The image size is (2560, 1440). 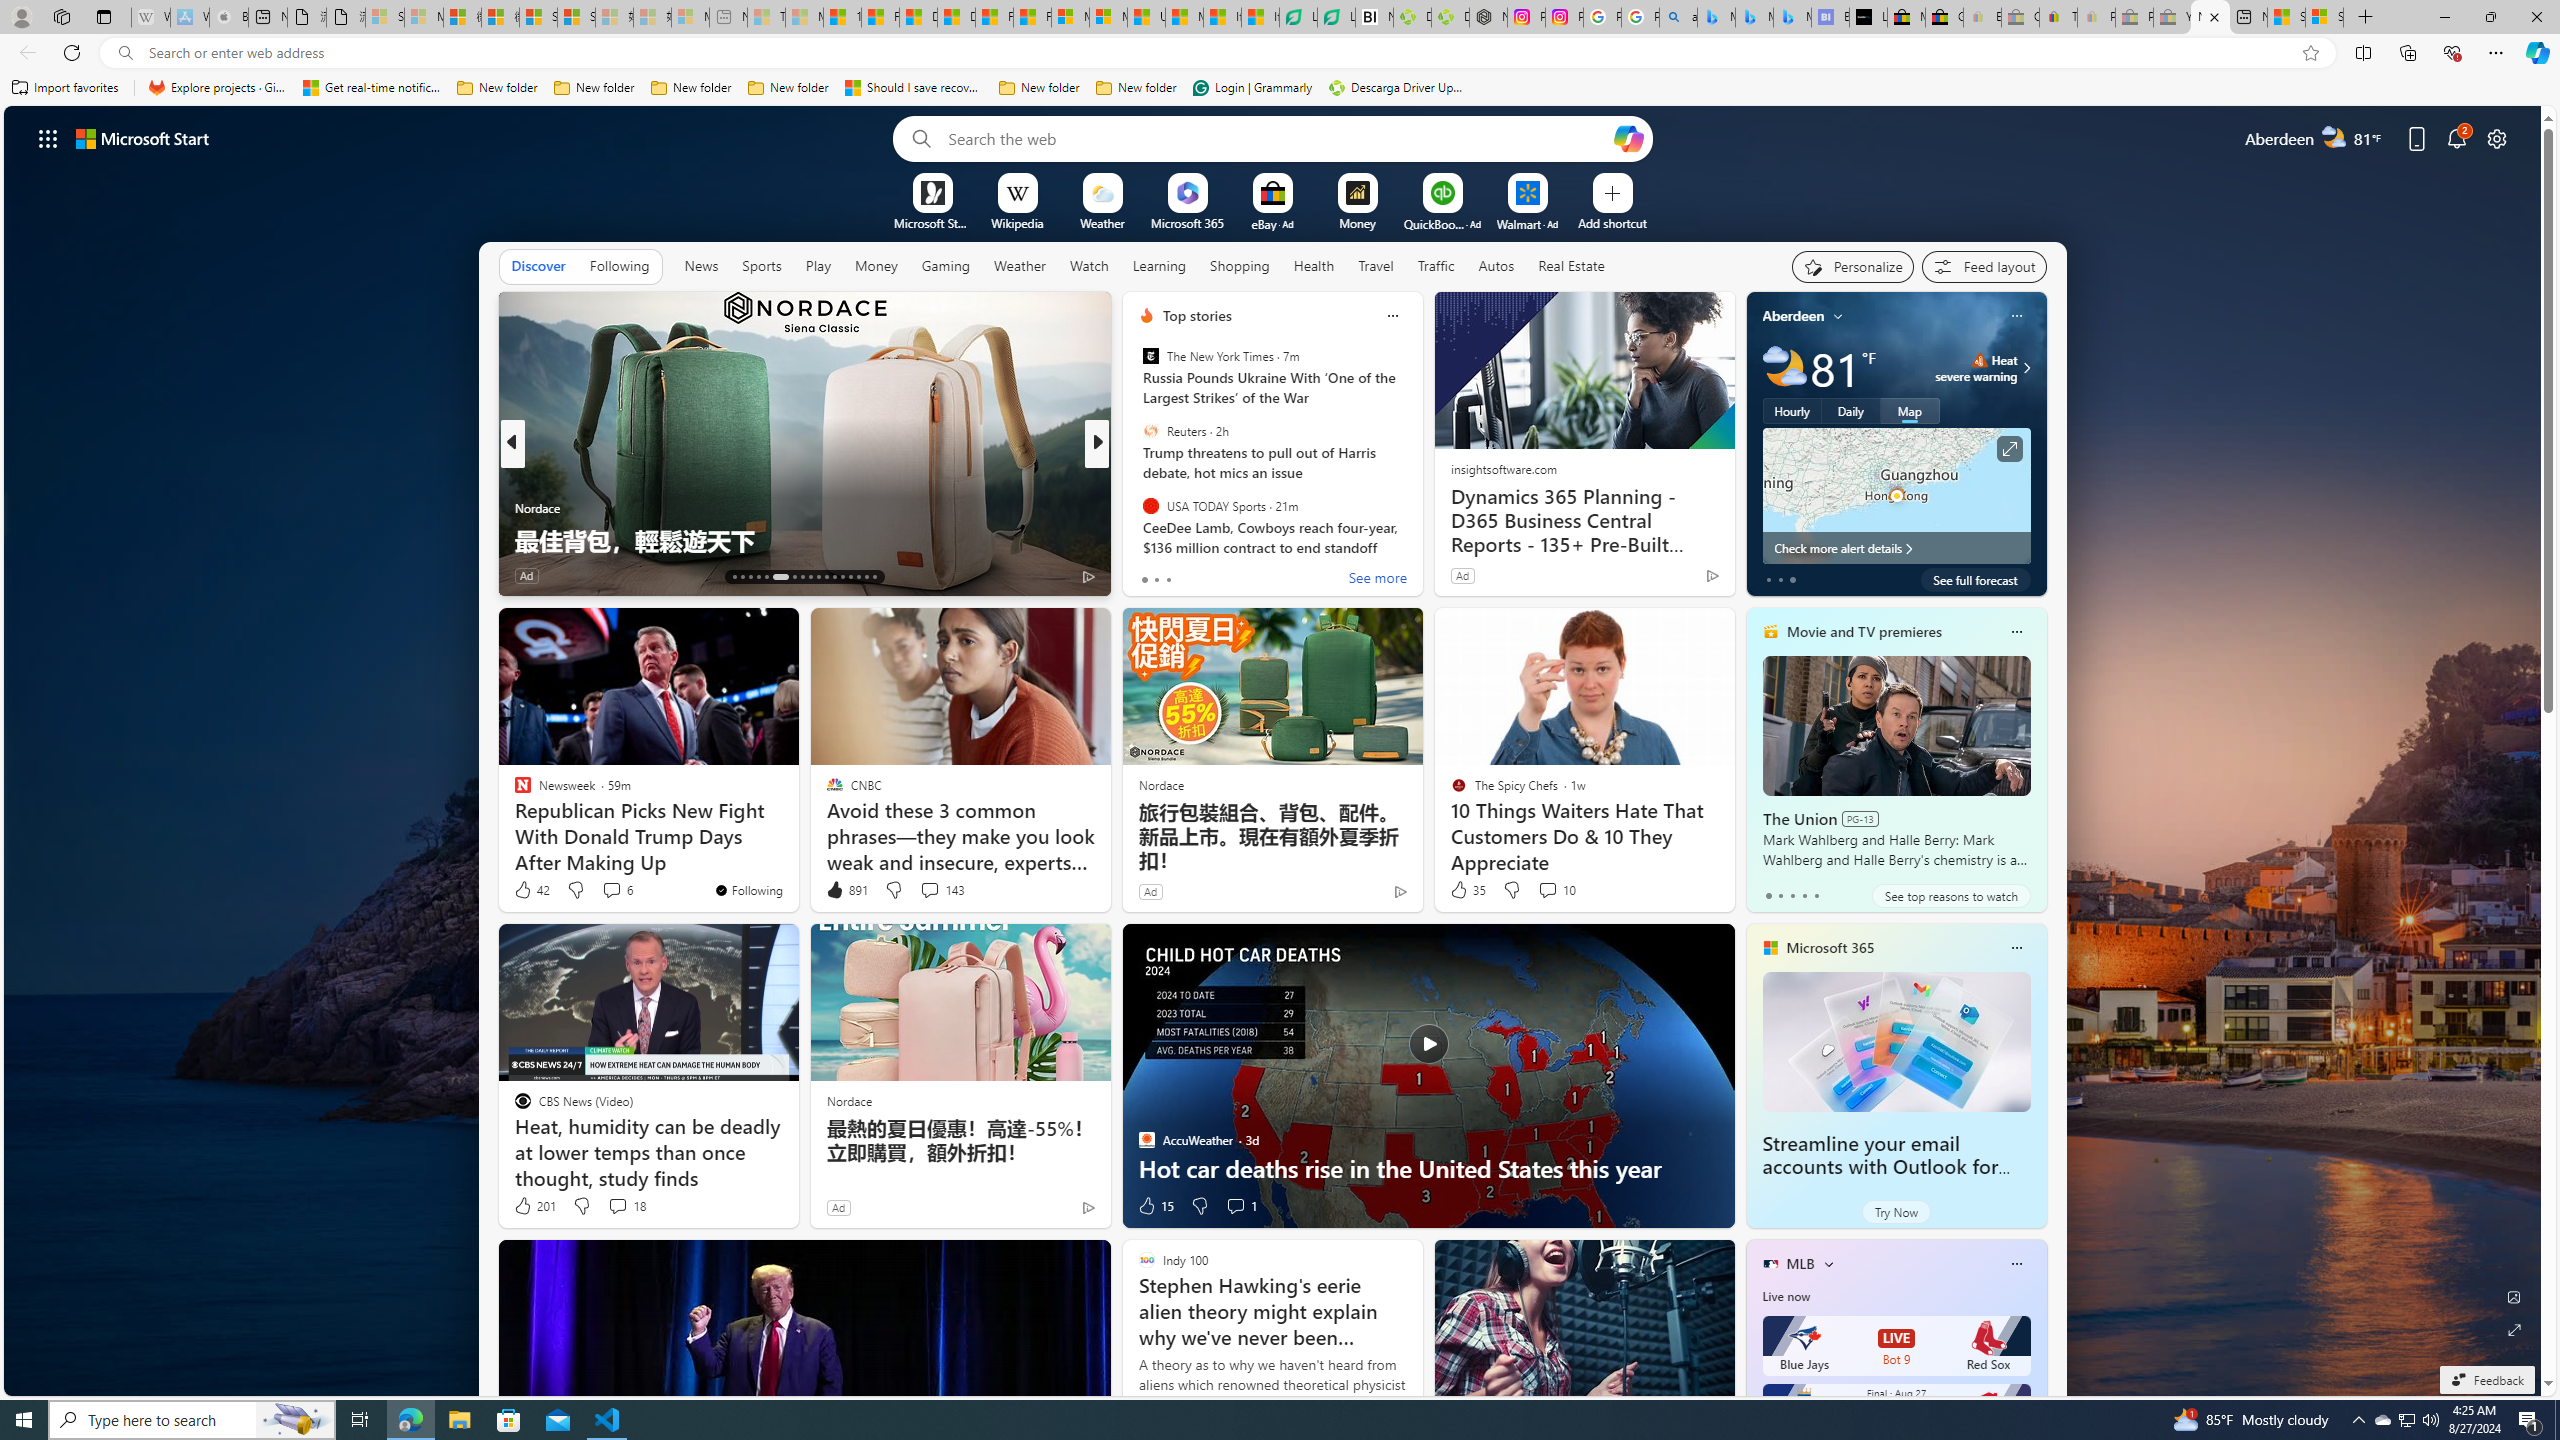 What do you see at coordinates (531, 890) in the screenshot?
I see `42 Like` at bounding box center [531, 890].